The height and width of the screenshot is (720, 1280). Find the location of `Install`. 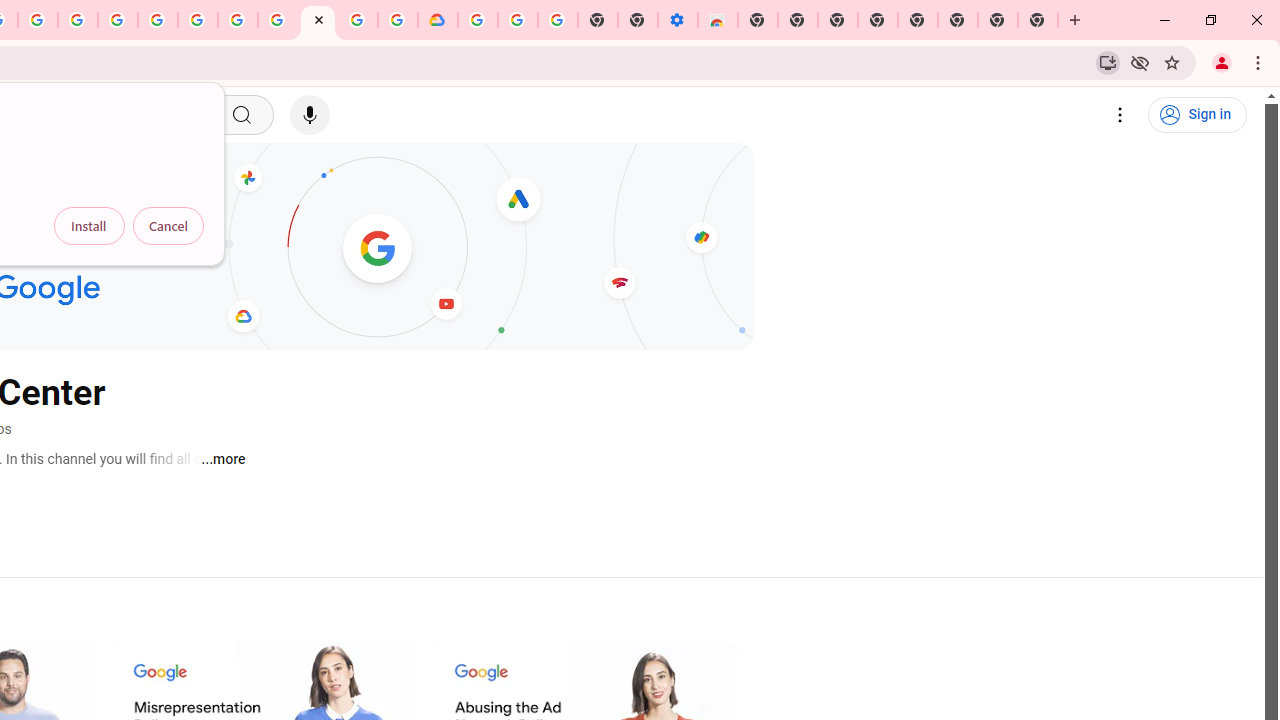

Install is located at coordinates (89, 226).